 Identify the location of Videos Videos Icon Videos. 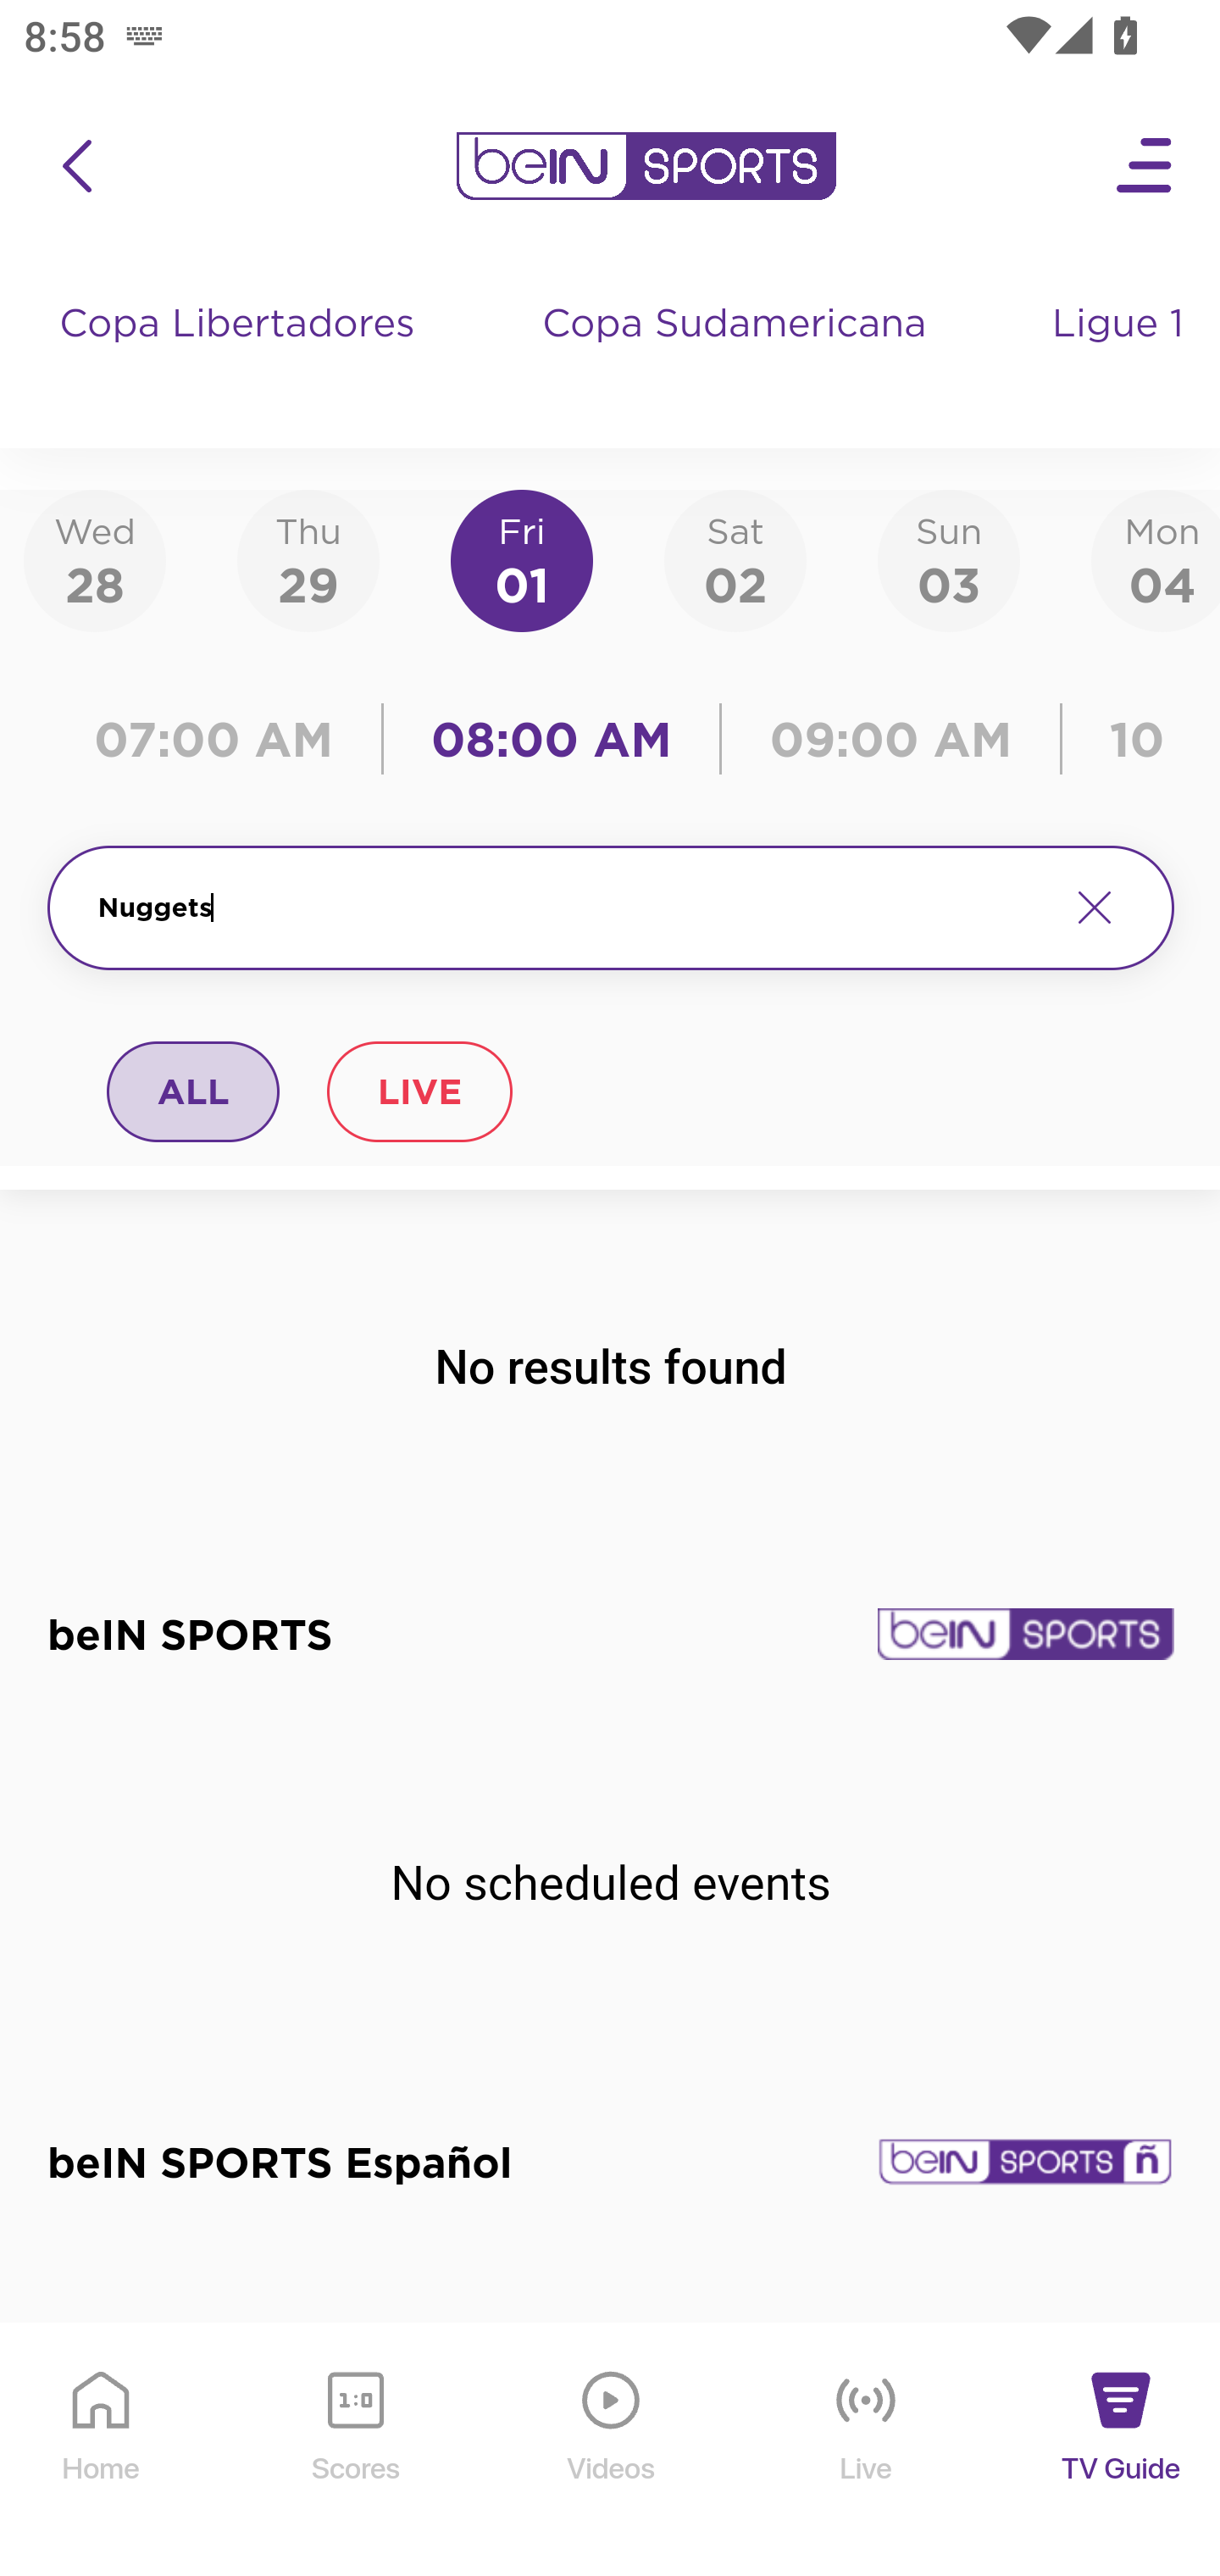
(612, 2451).